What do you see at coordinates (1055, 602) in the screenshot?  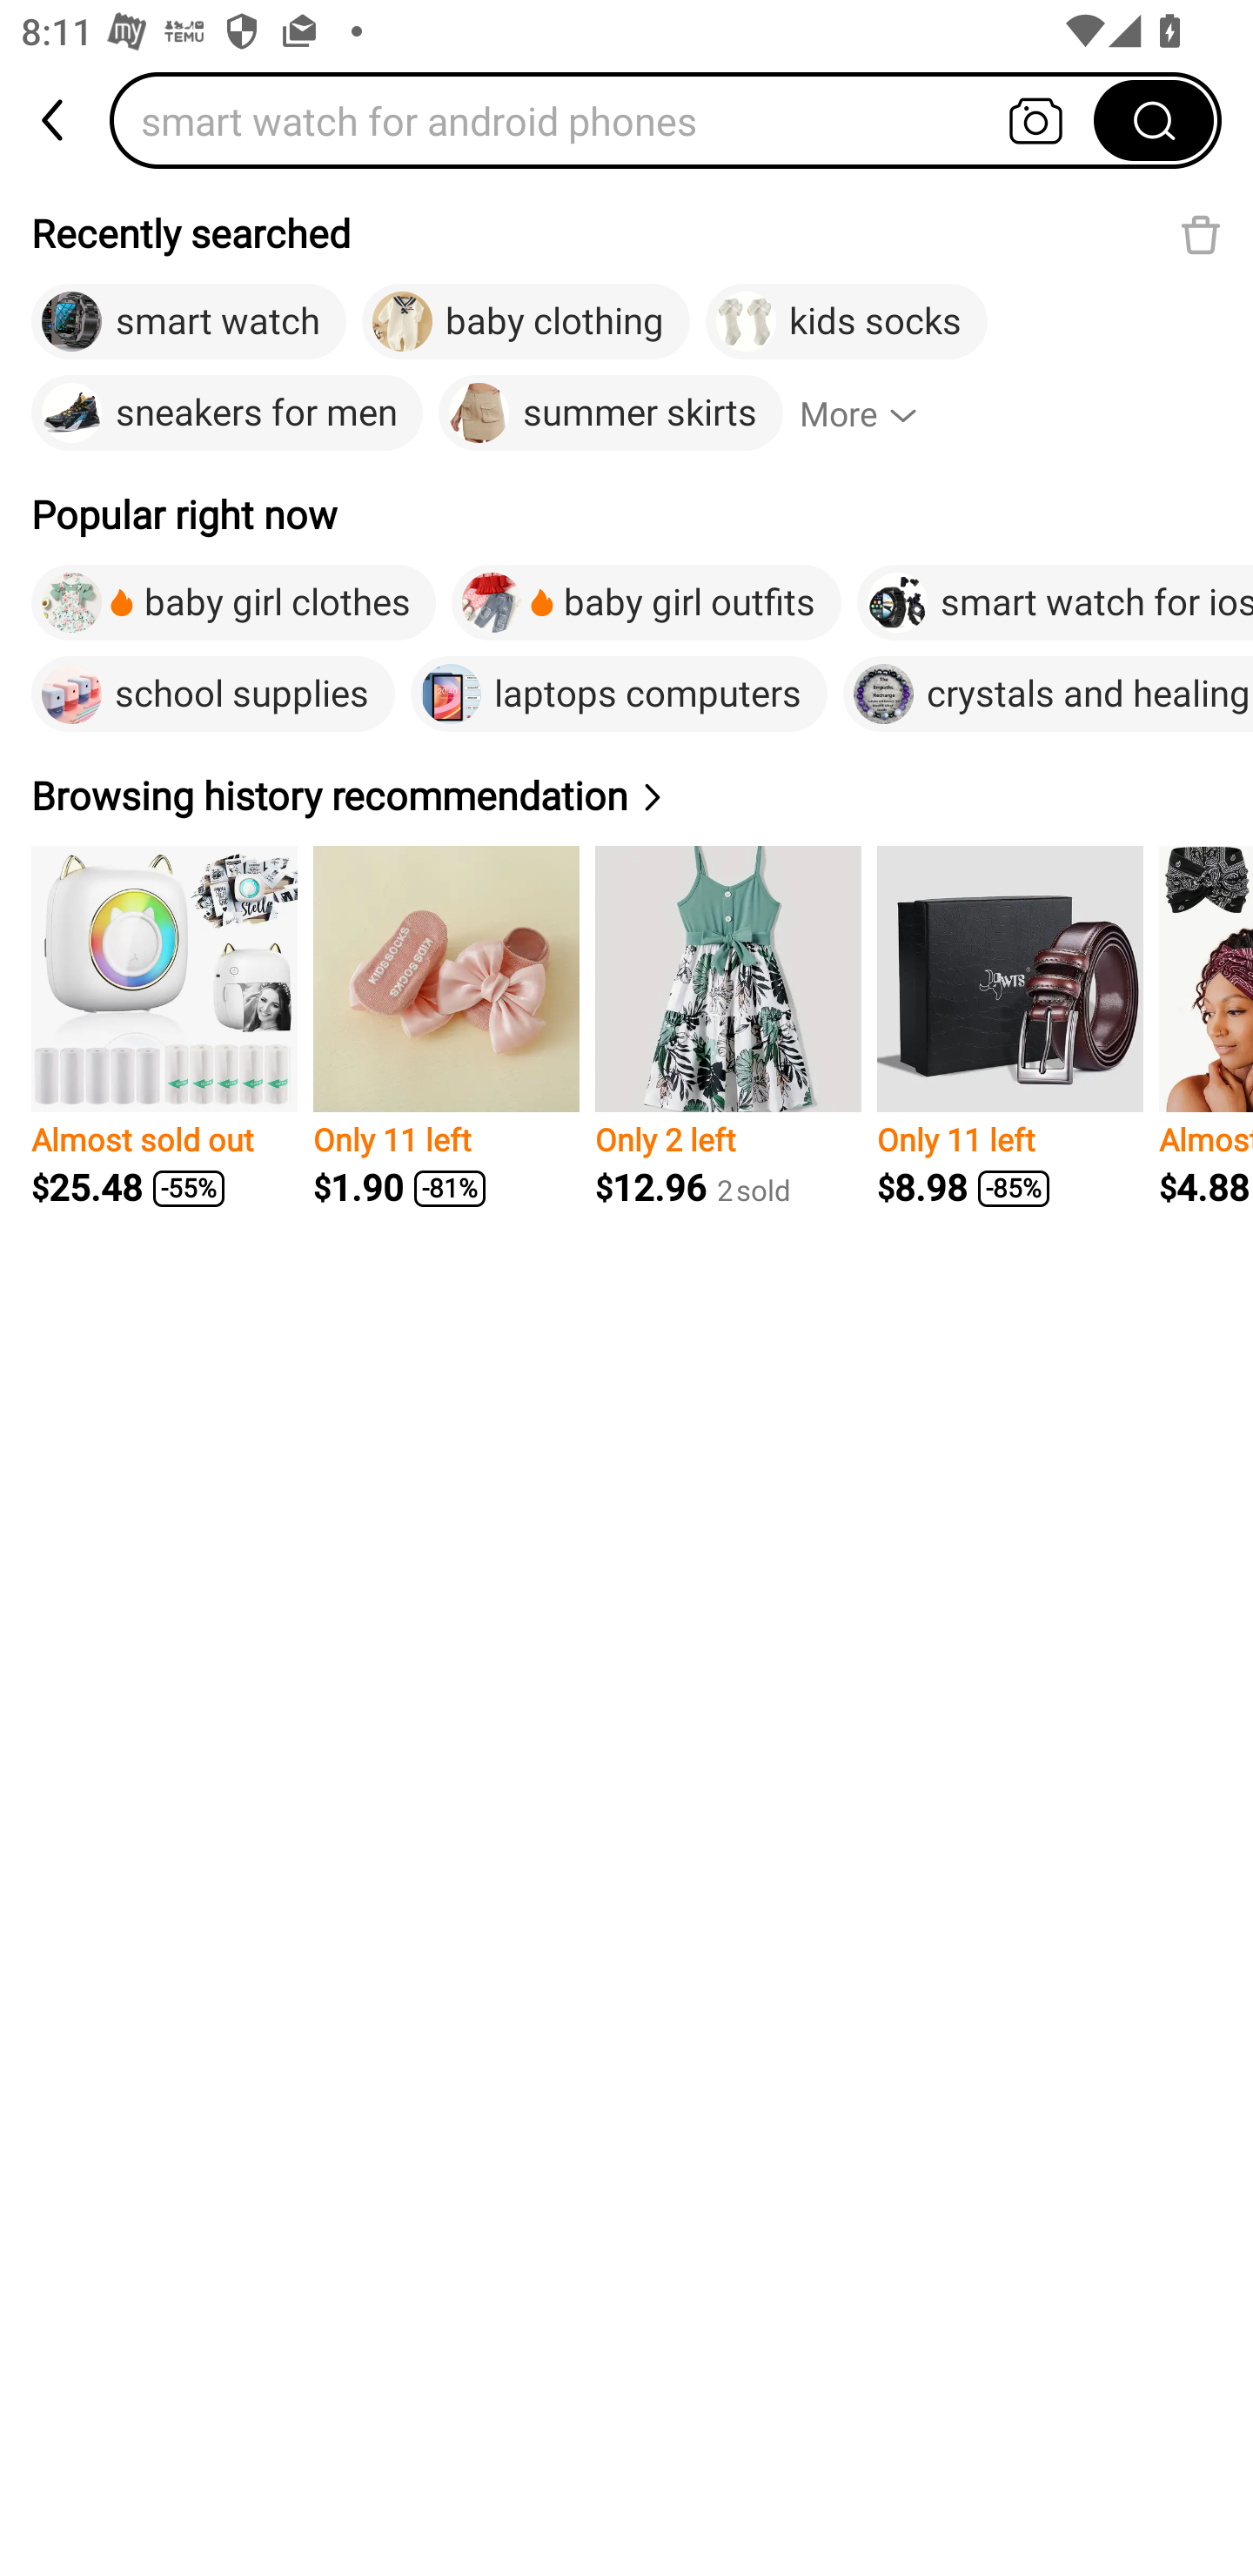 I see `smart watch for ios phones` at bounding box center [1055, 602].